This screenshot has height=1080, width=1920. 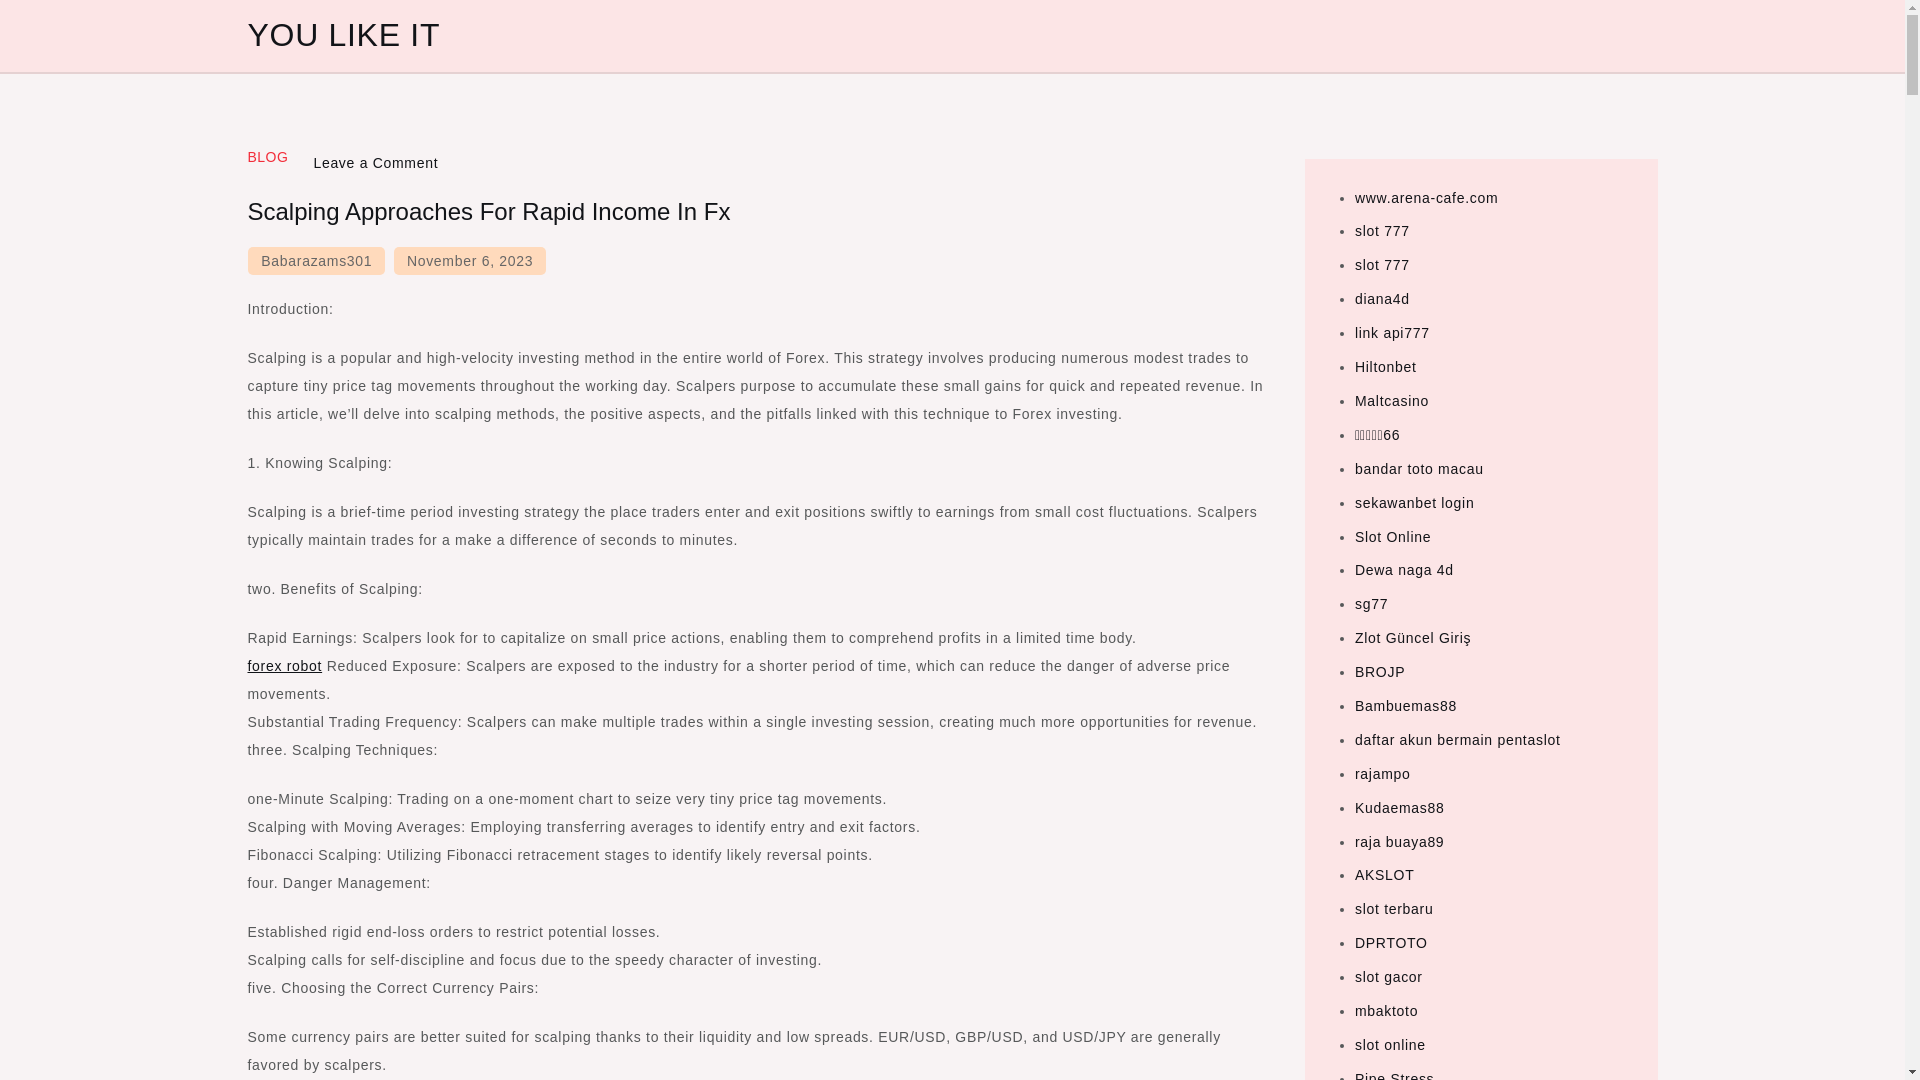 I want to click on Hiltonbet, so click(x=1386, y=366).